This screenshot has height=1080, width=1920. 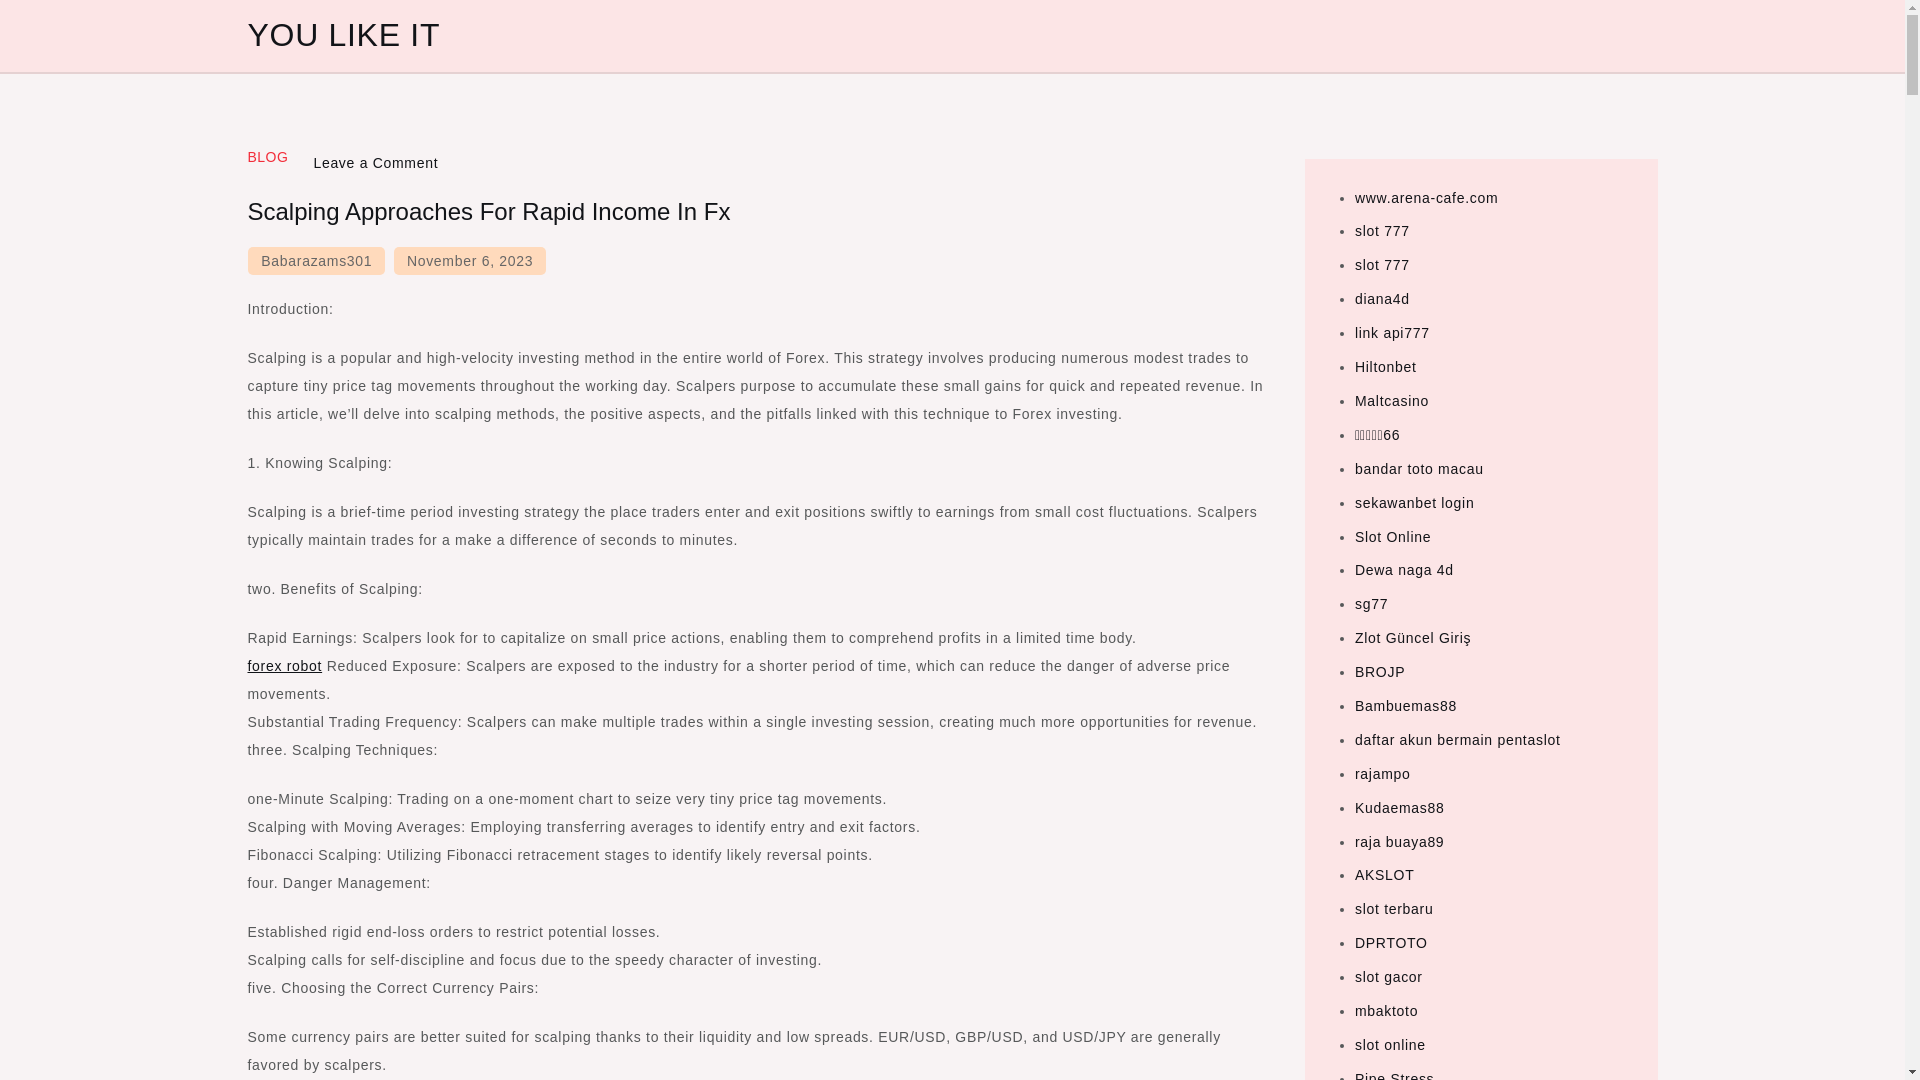 I want to click on Hiltonbet, so click(x=1386, y=366).